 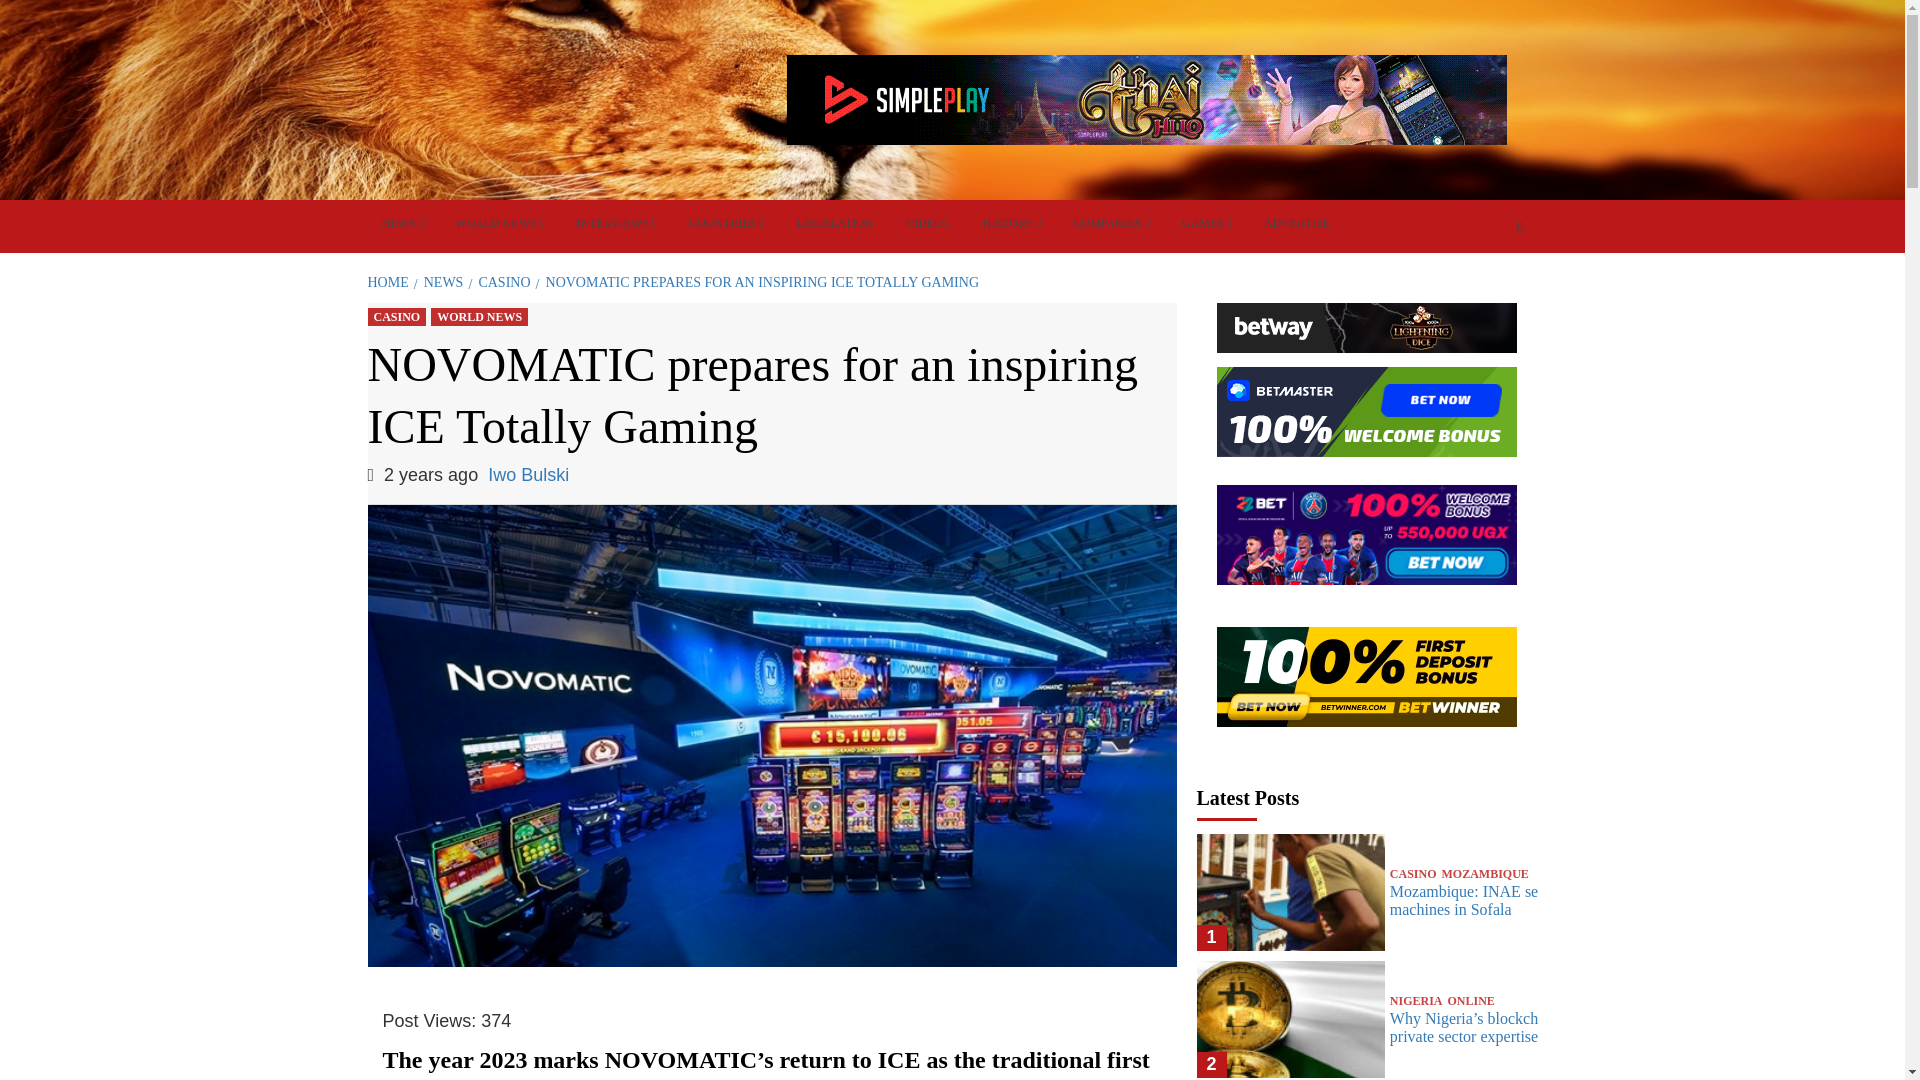 What do you see at coordinates (402, 223) in the screenshot?
I see `NEWS` at bounding box center [402, 223].